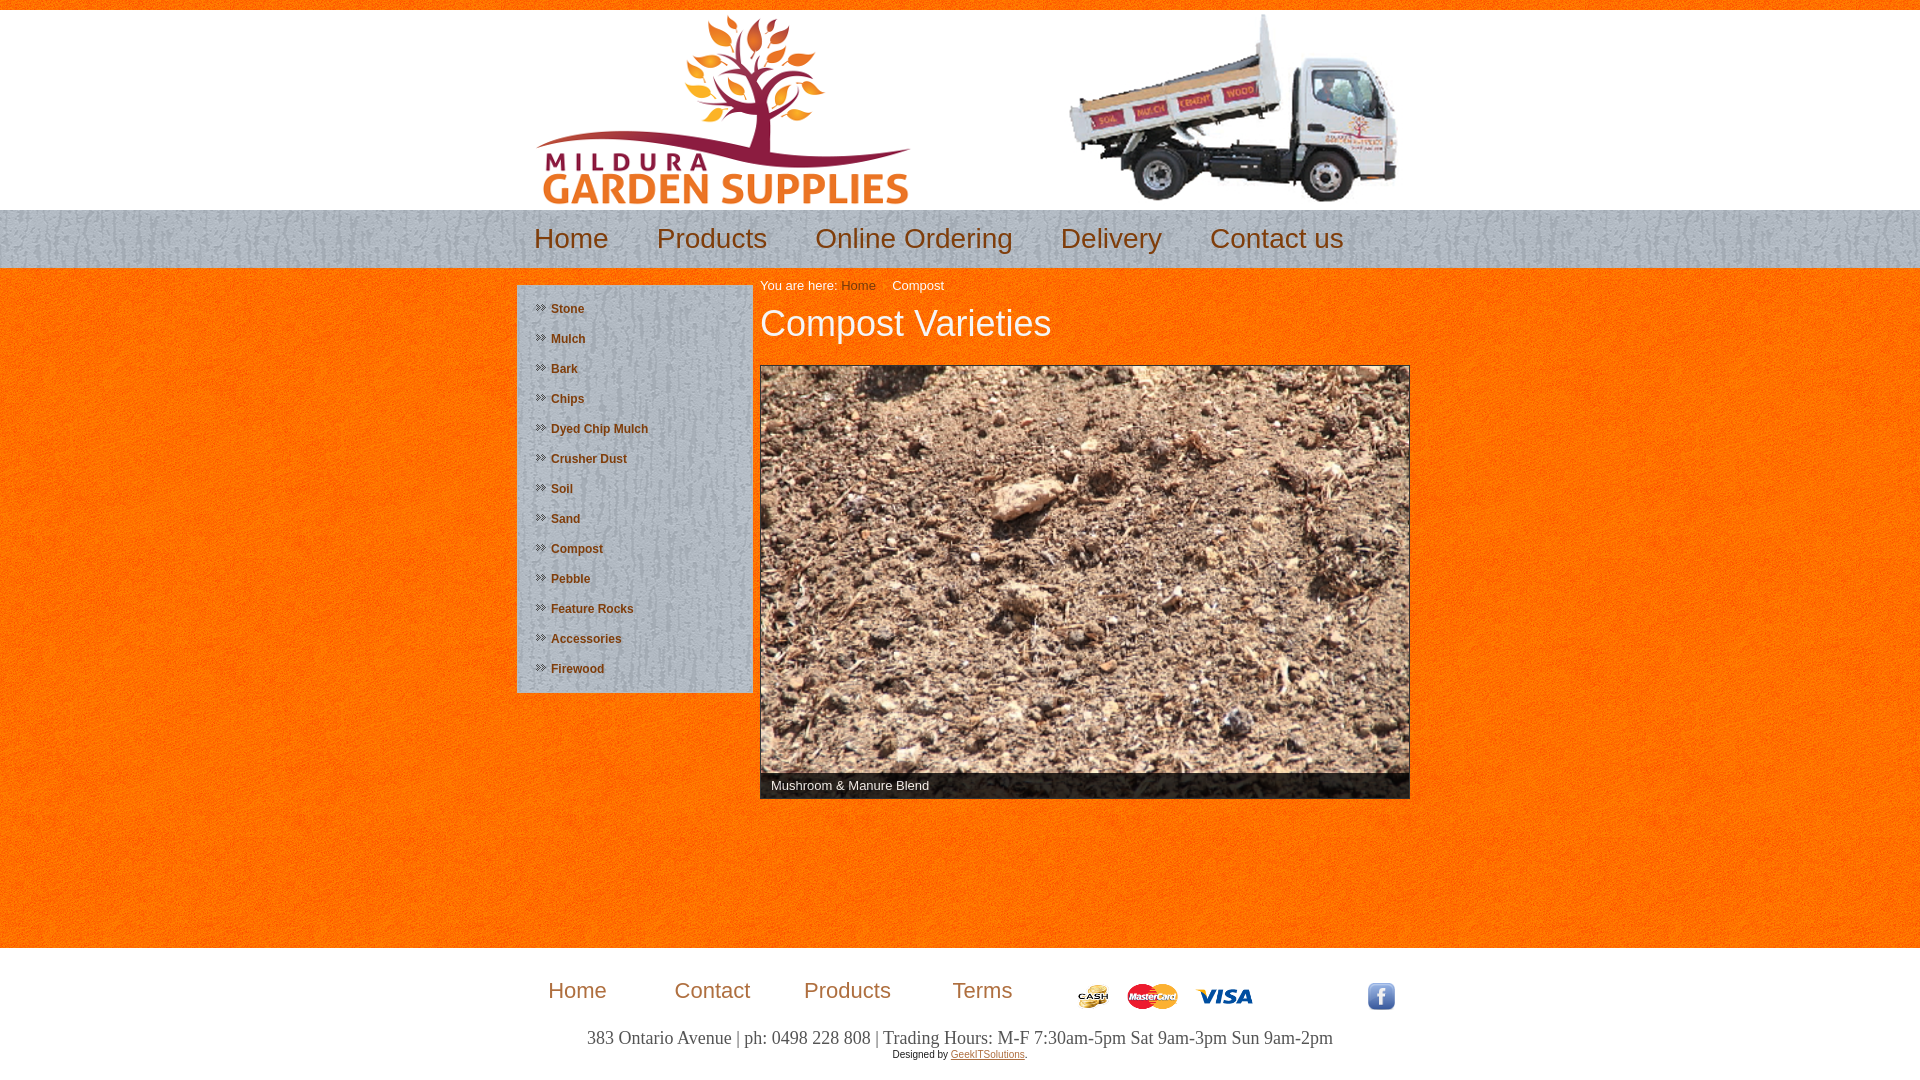  I want to click on Contact us, so click(1277, 239).